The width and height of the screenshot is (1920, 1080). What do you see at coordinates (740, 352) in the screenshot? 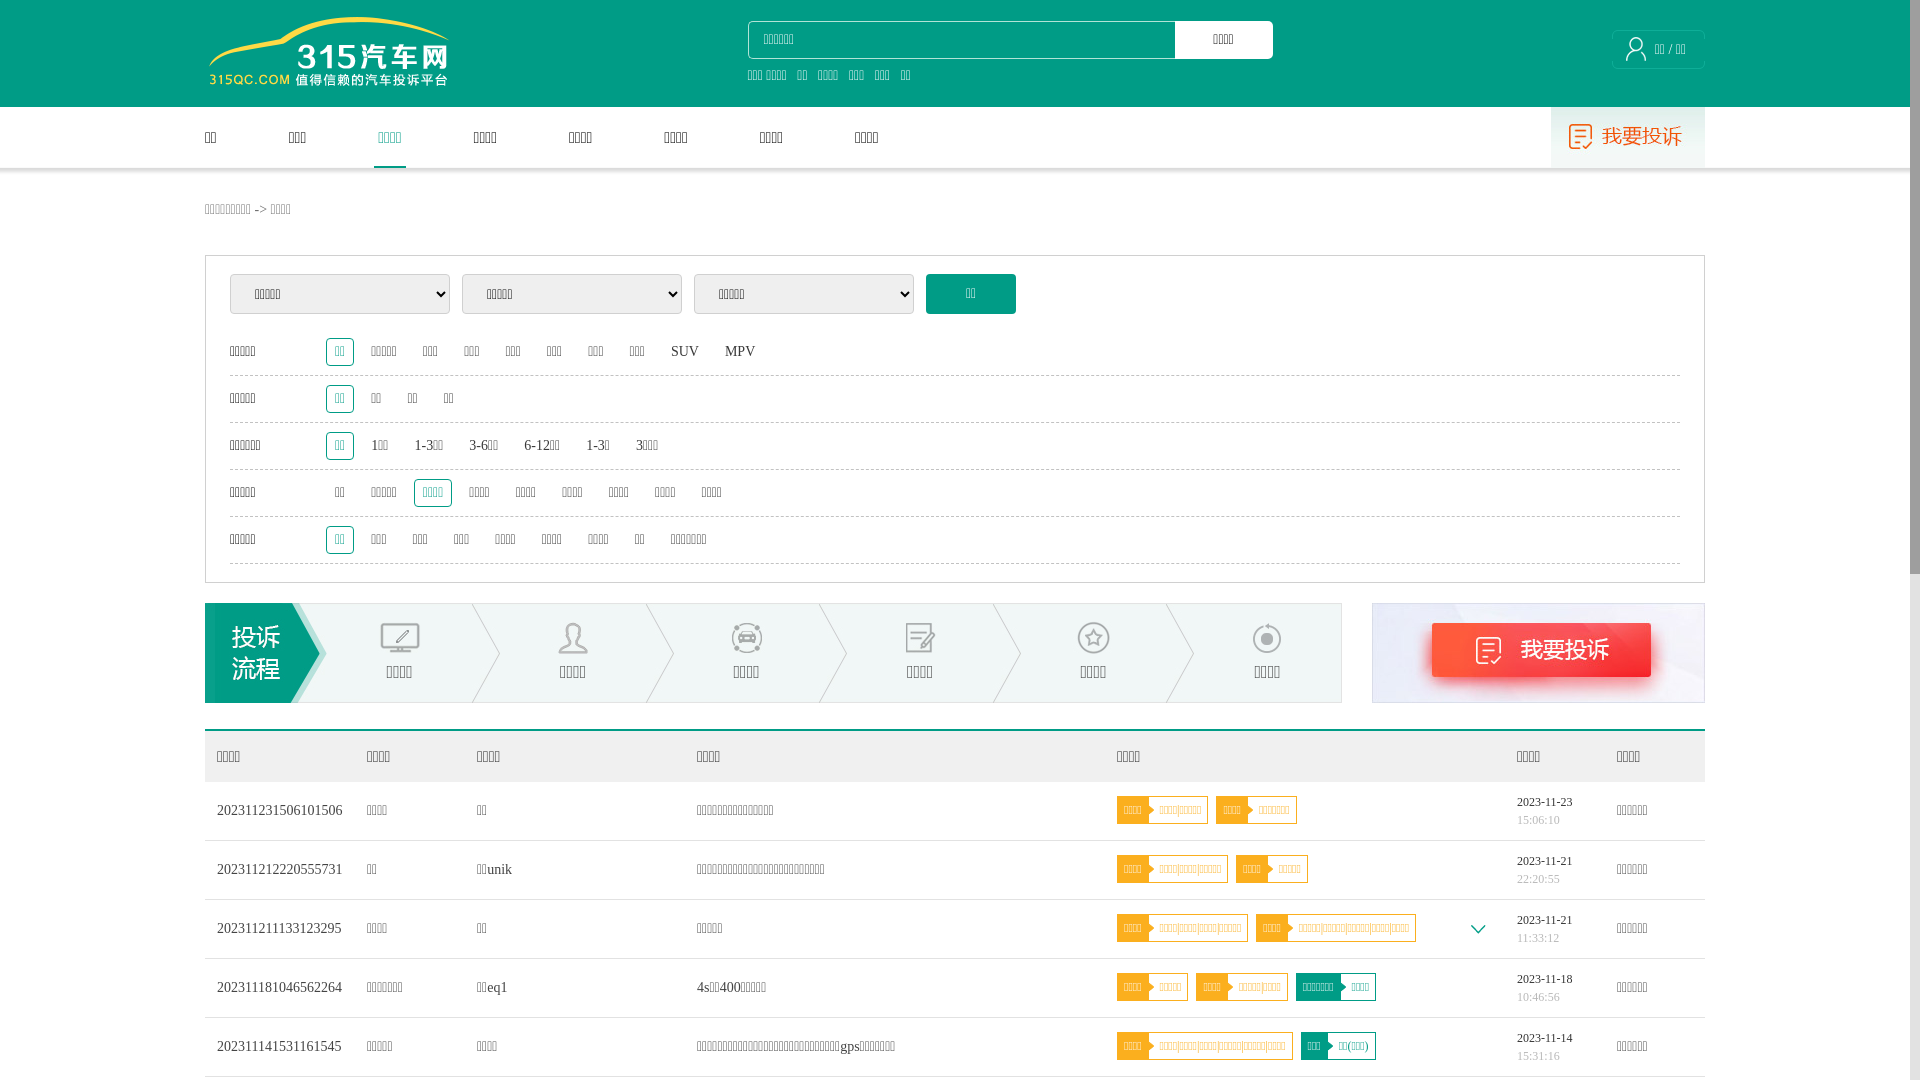
I see `MPV` at bounding box center [740, 352].